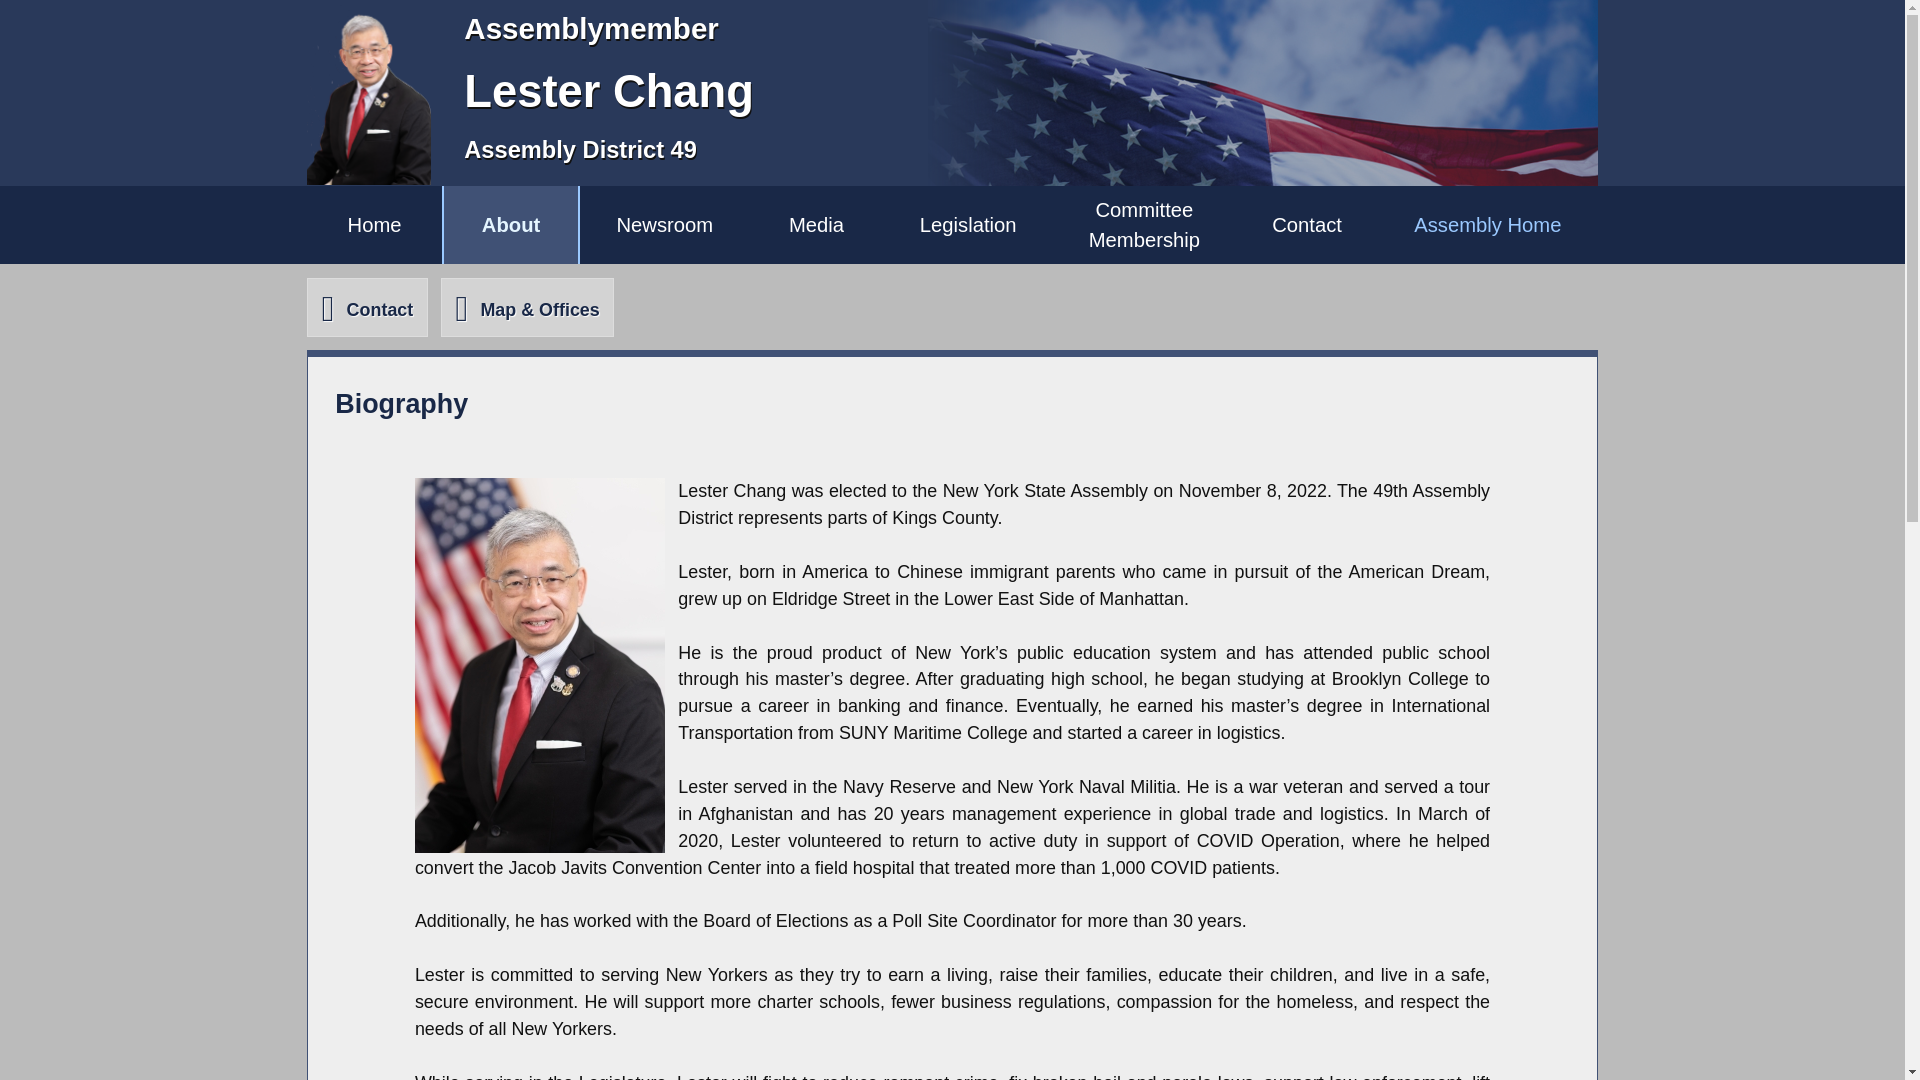  Describe the element at coordinates (1144, 224) in the screenshot. I see `Contact` at that location.